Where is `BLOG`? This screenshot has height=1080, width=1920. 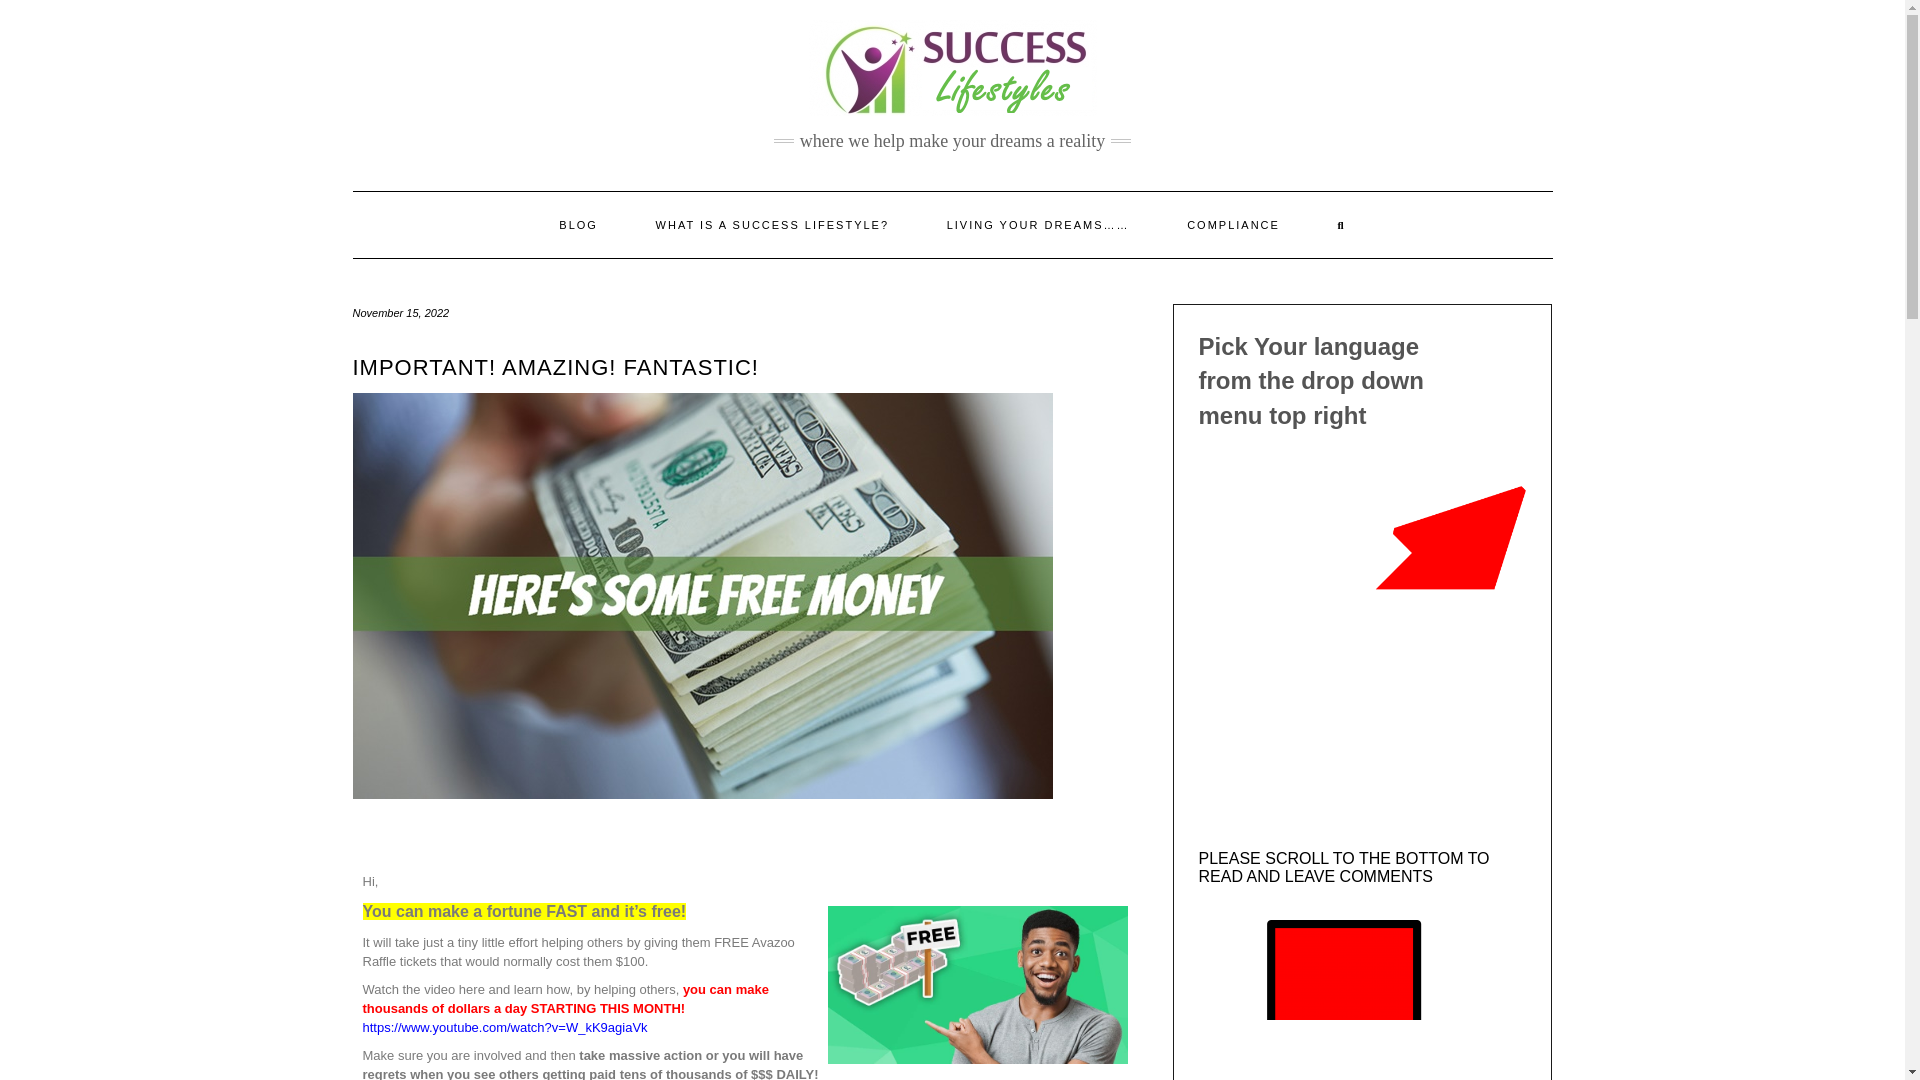
BLOG is located at coordinates (578, 225).